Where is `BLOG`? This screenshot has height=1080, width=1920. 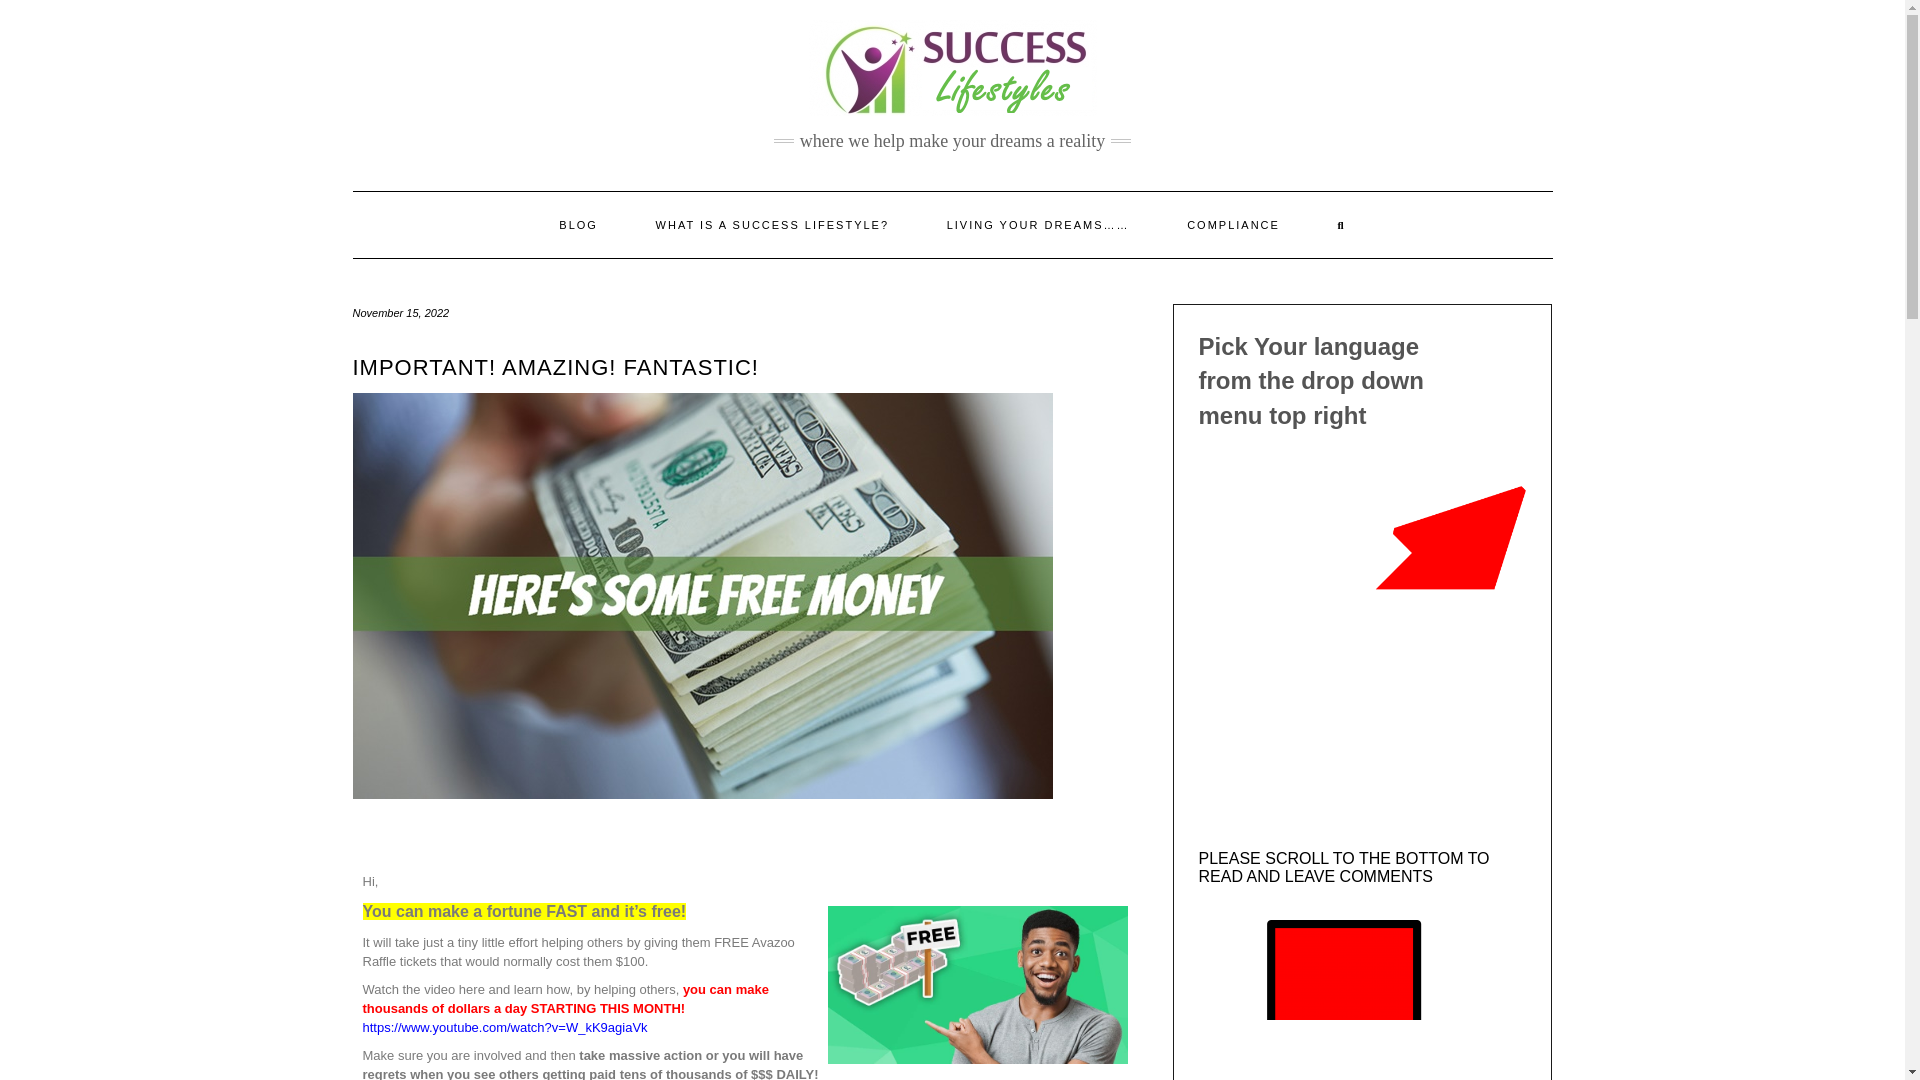
BLOG is located at coordinates (578, 225).